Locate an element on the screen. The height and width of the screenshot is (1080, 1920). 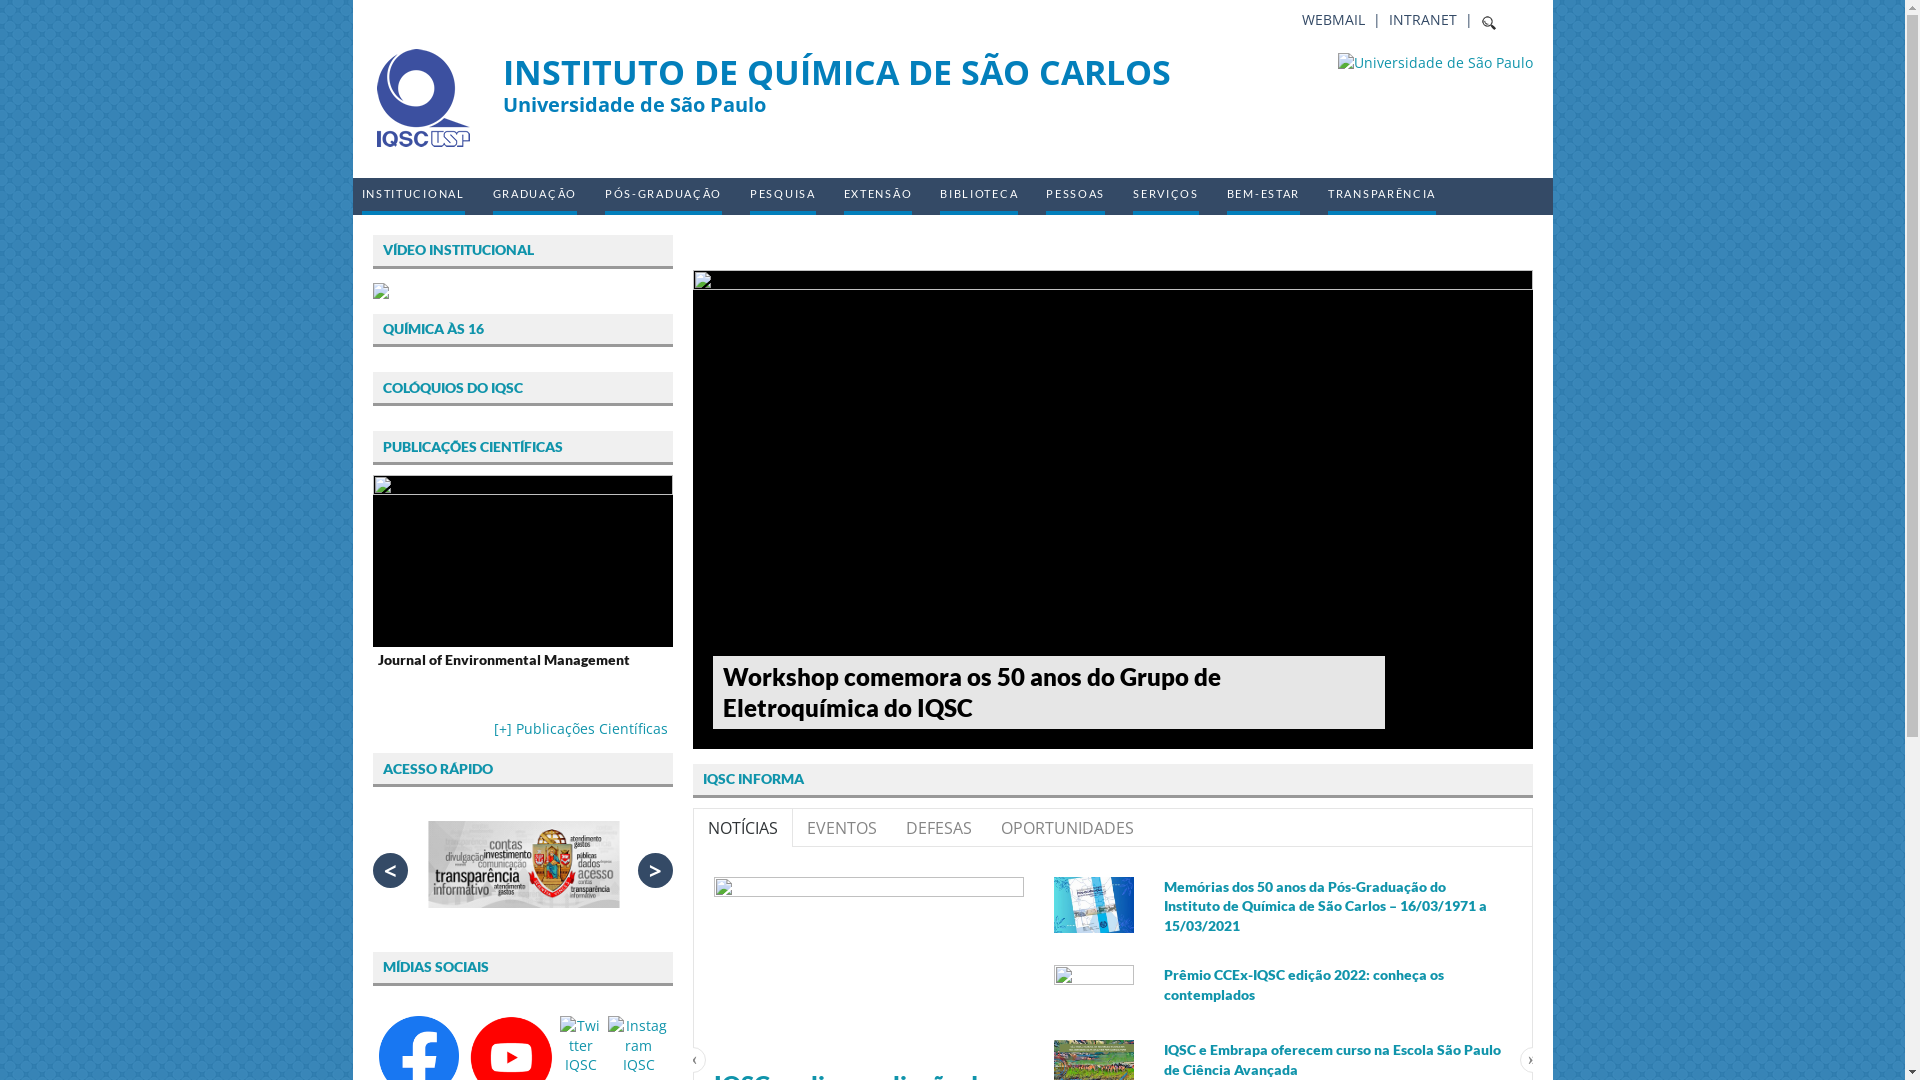
PESSOAS is located at coordinates (1076, 196).